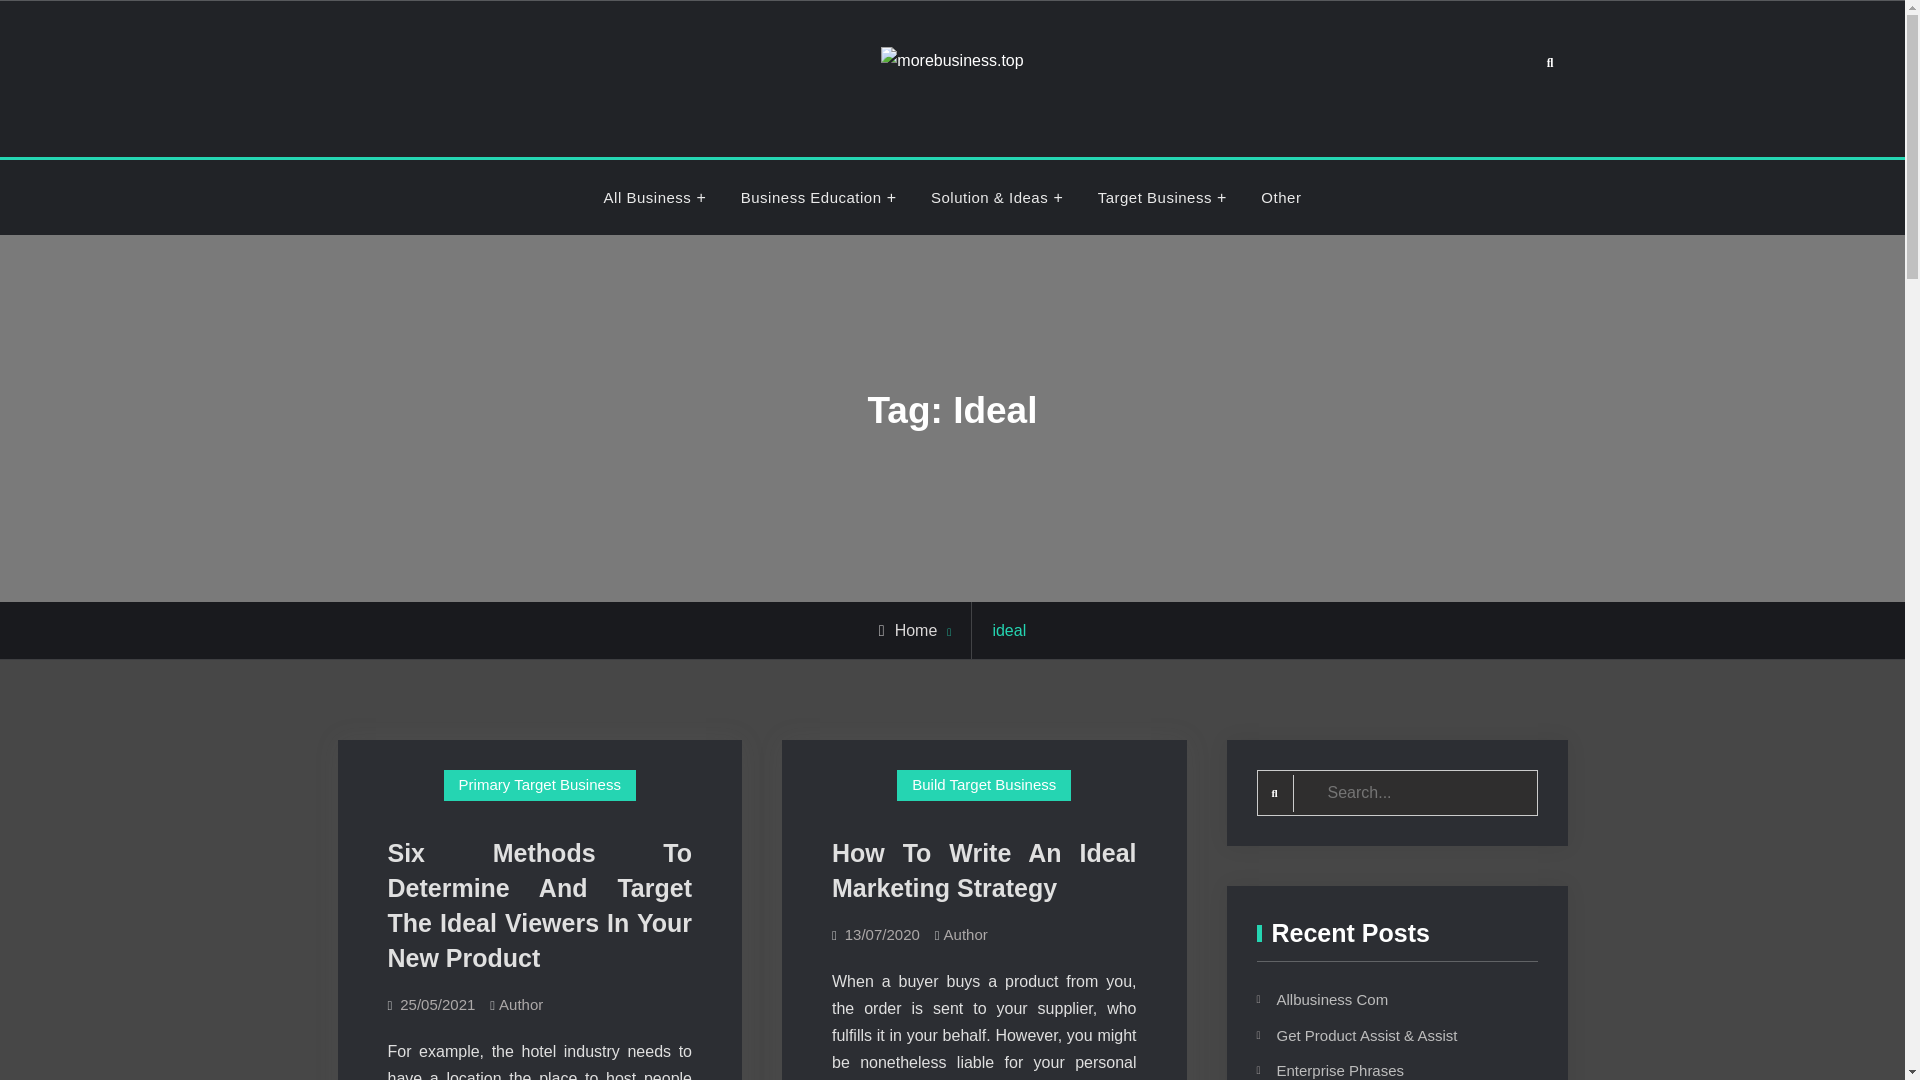 Image resolution: width=1920 pixels, height=1080 pixels. Describe the element at coordinates (814, 198) in the screenshot. I see `Business Education` at that location.